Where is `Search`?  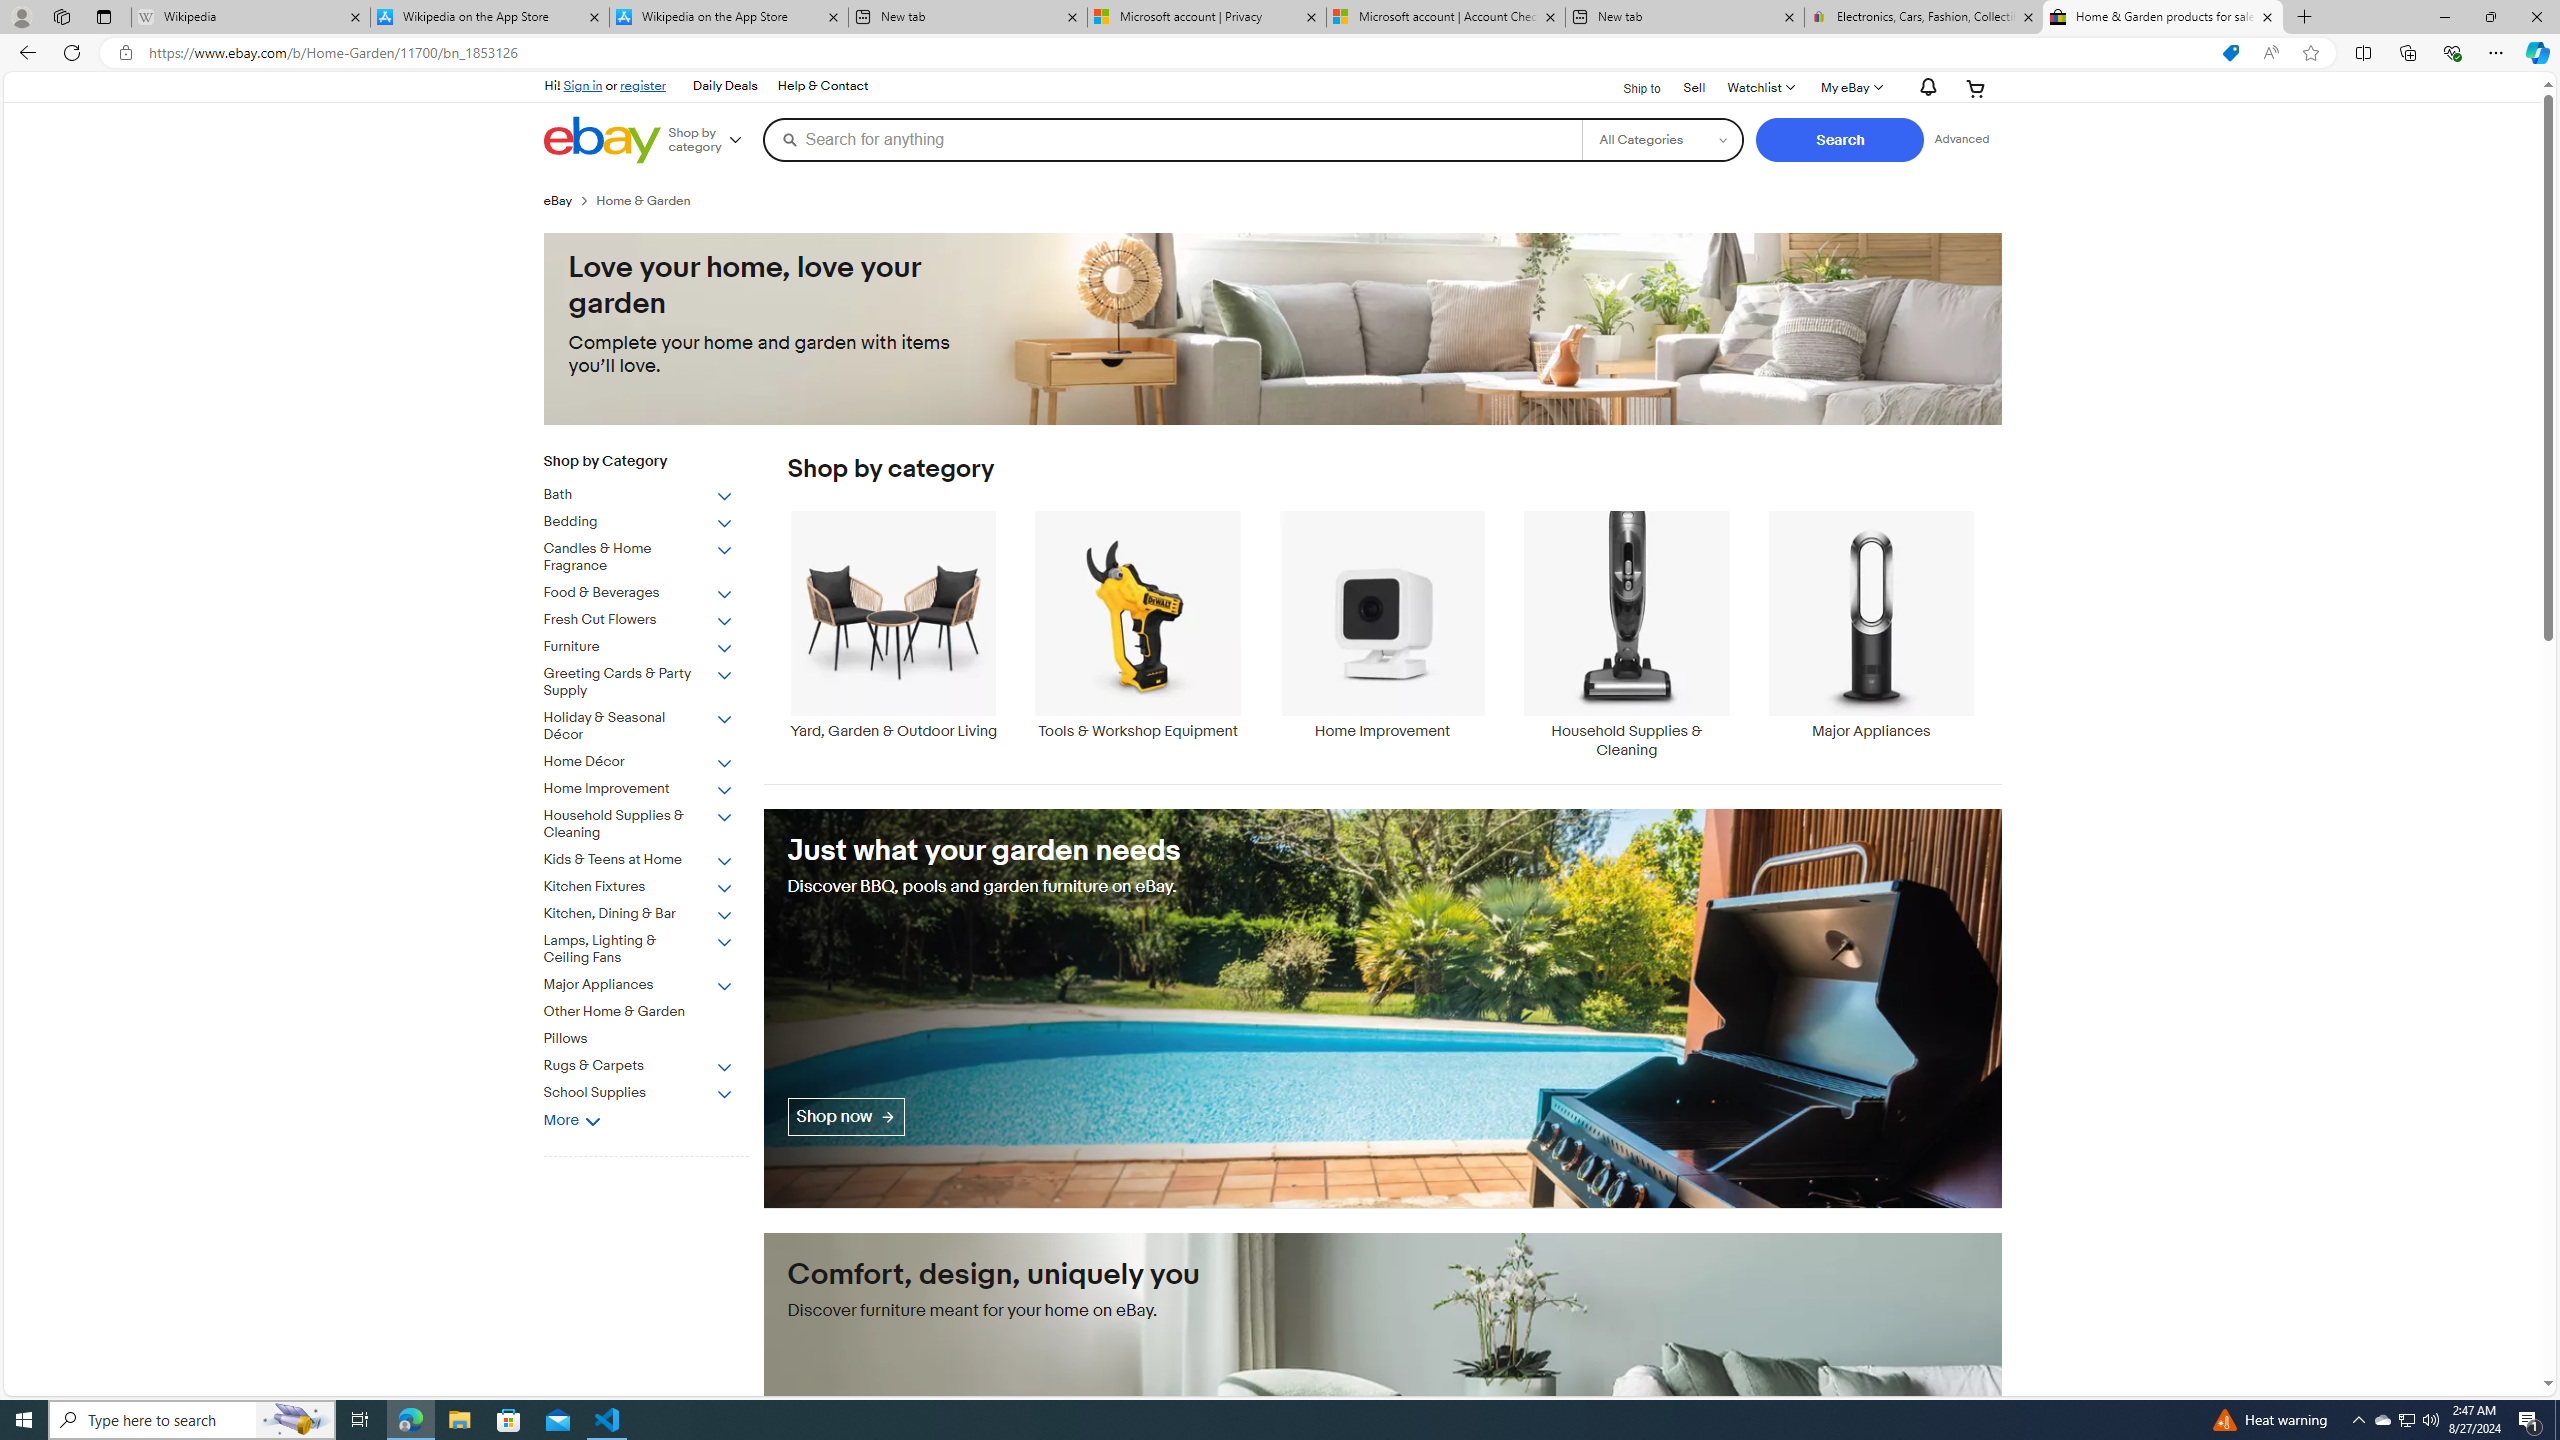 Search is located at coordinates (1840, 140).